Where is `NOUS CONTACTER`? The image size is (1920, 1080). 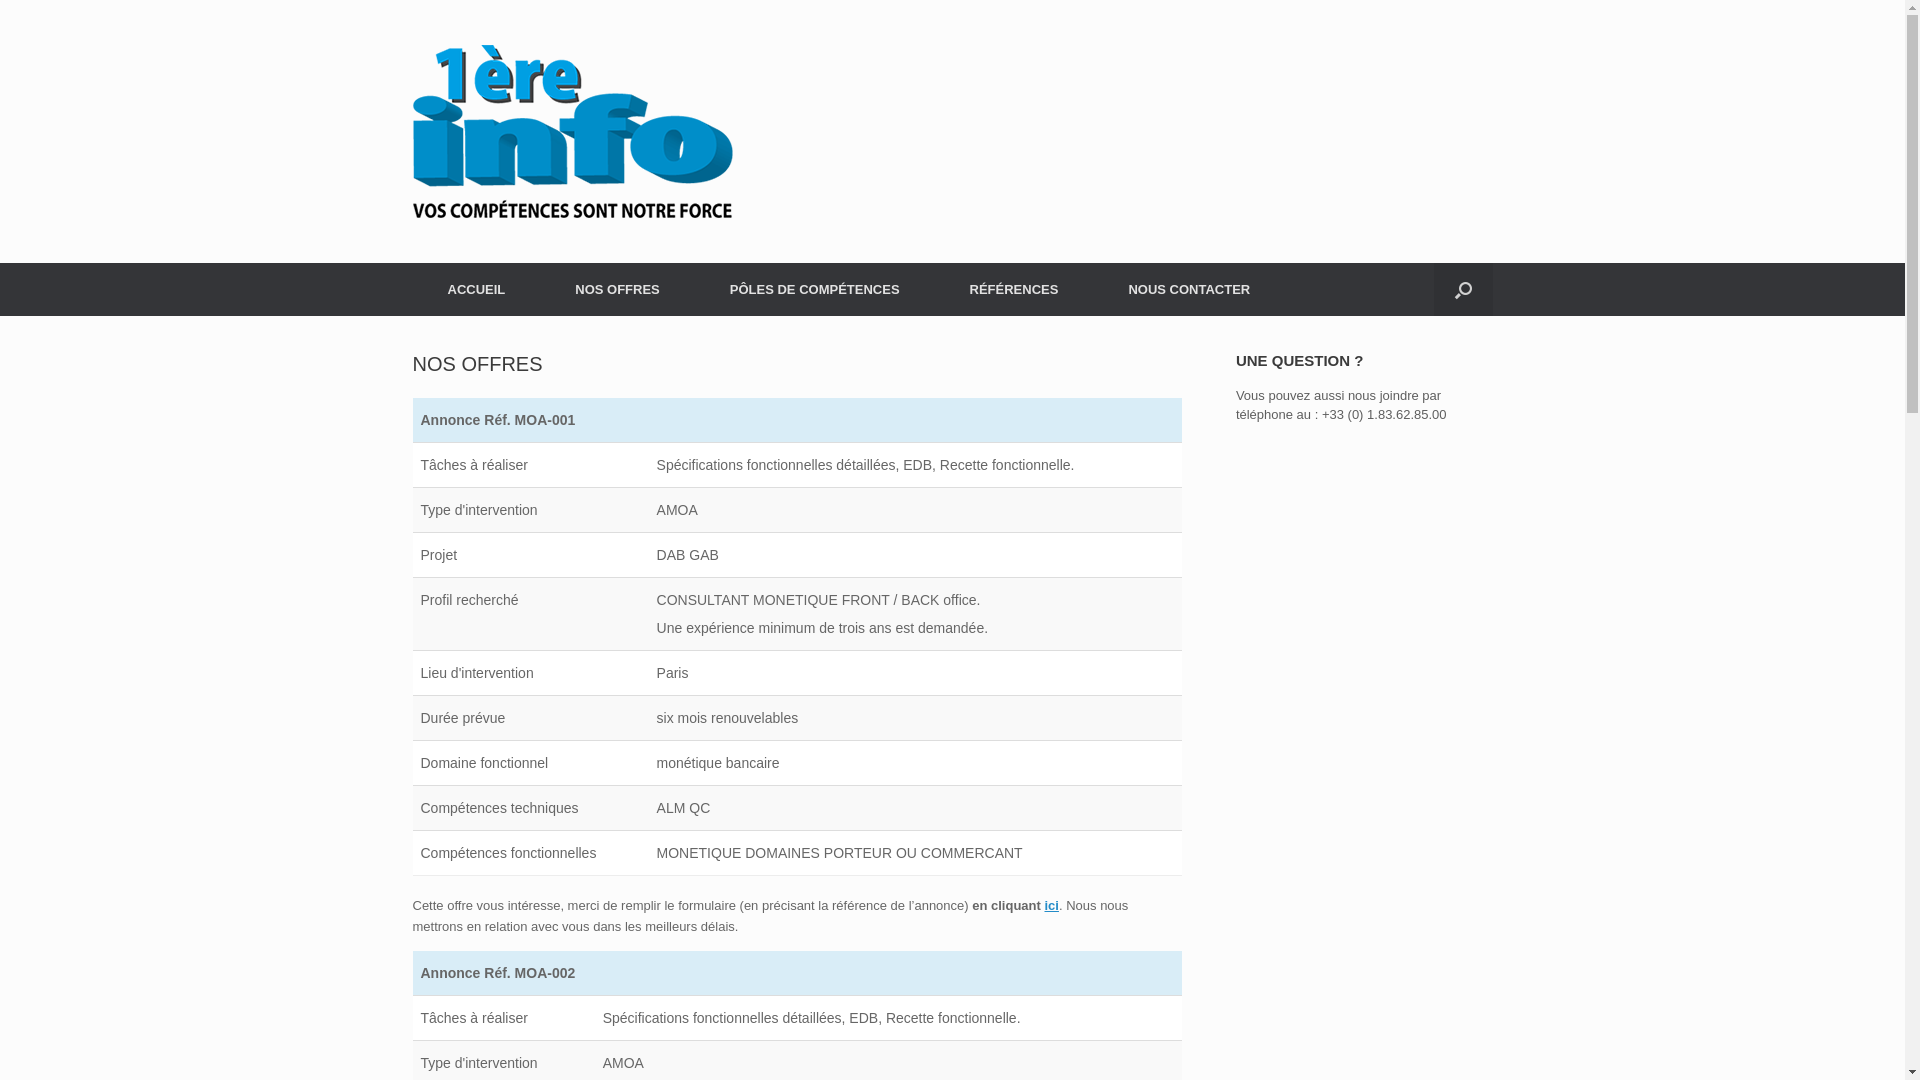 NOUS CONTACTER is located at coordinates (1189, 290).